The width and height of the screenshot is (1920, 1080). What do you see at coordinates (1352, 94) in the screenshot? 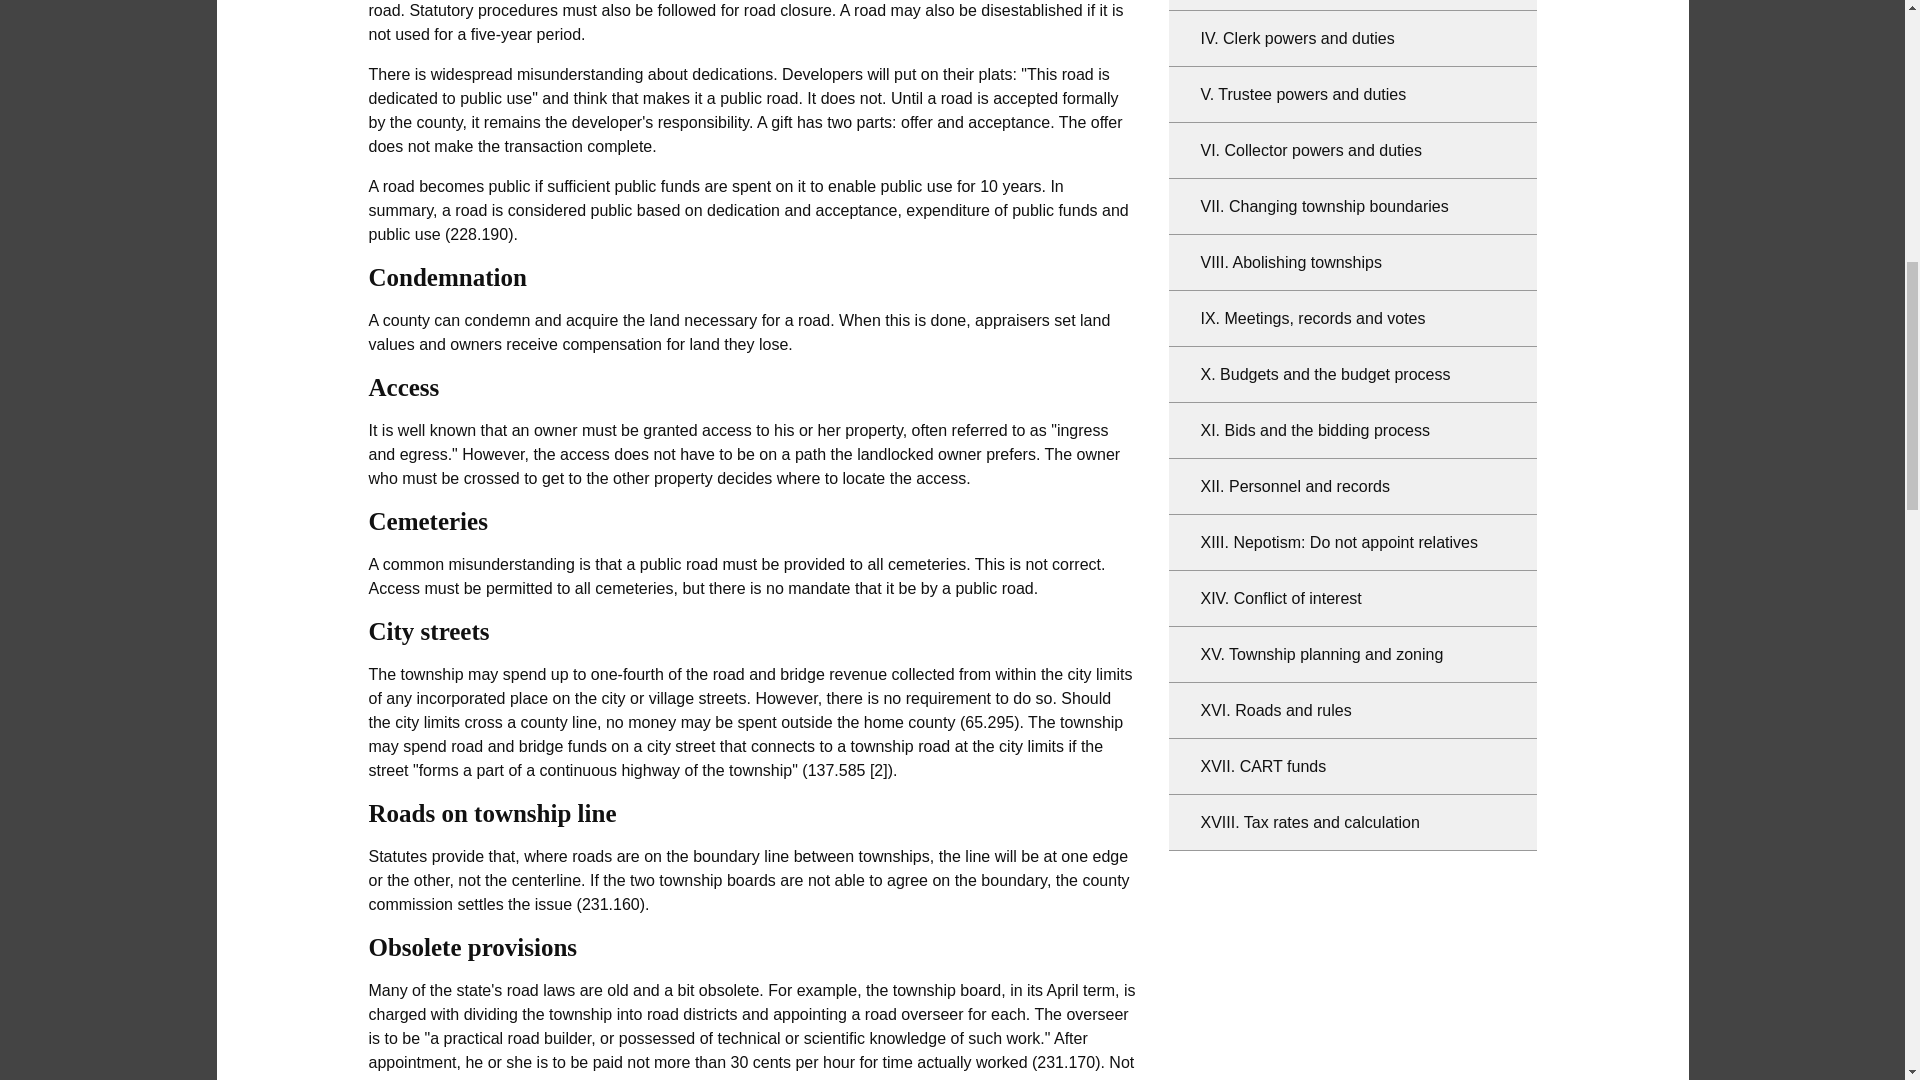
I see `V. Trustee powers and duties` at bounding box center [1352, 94].